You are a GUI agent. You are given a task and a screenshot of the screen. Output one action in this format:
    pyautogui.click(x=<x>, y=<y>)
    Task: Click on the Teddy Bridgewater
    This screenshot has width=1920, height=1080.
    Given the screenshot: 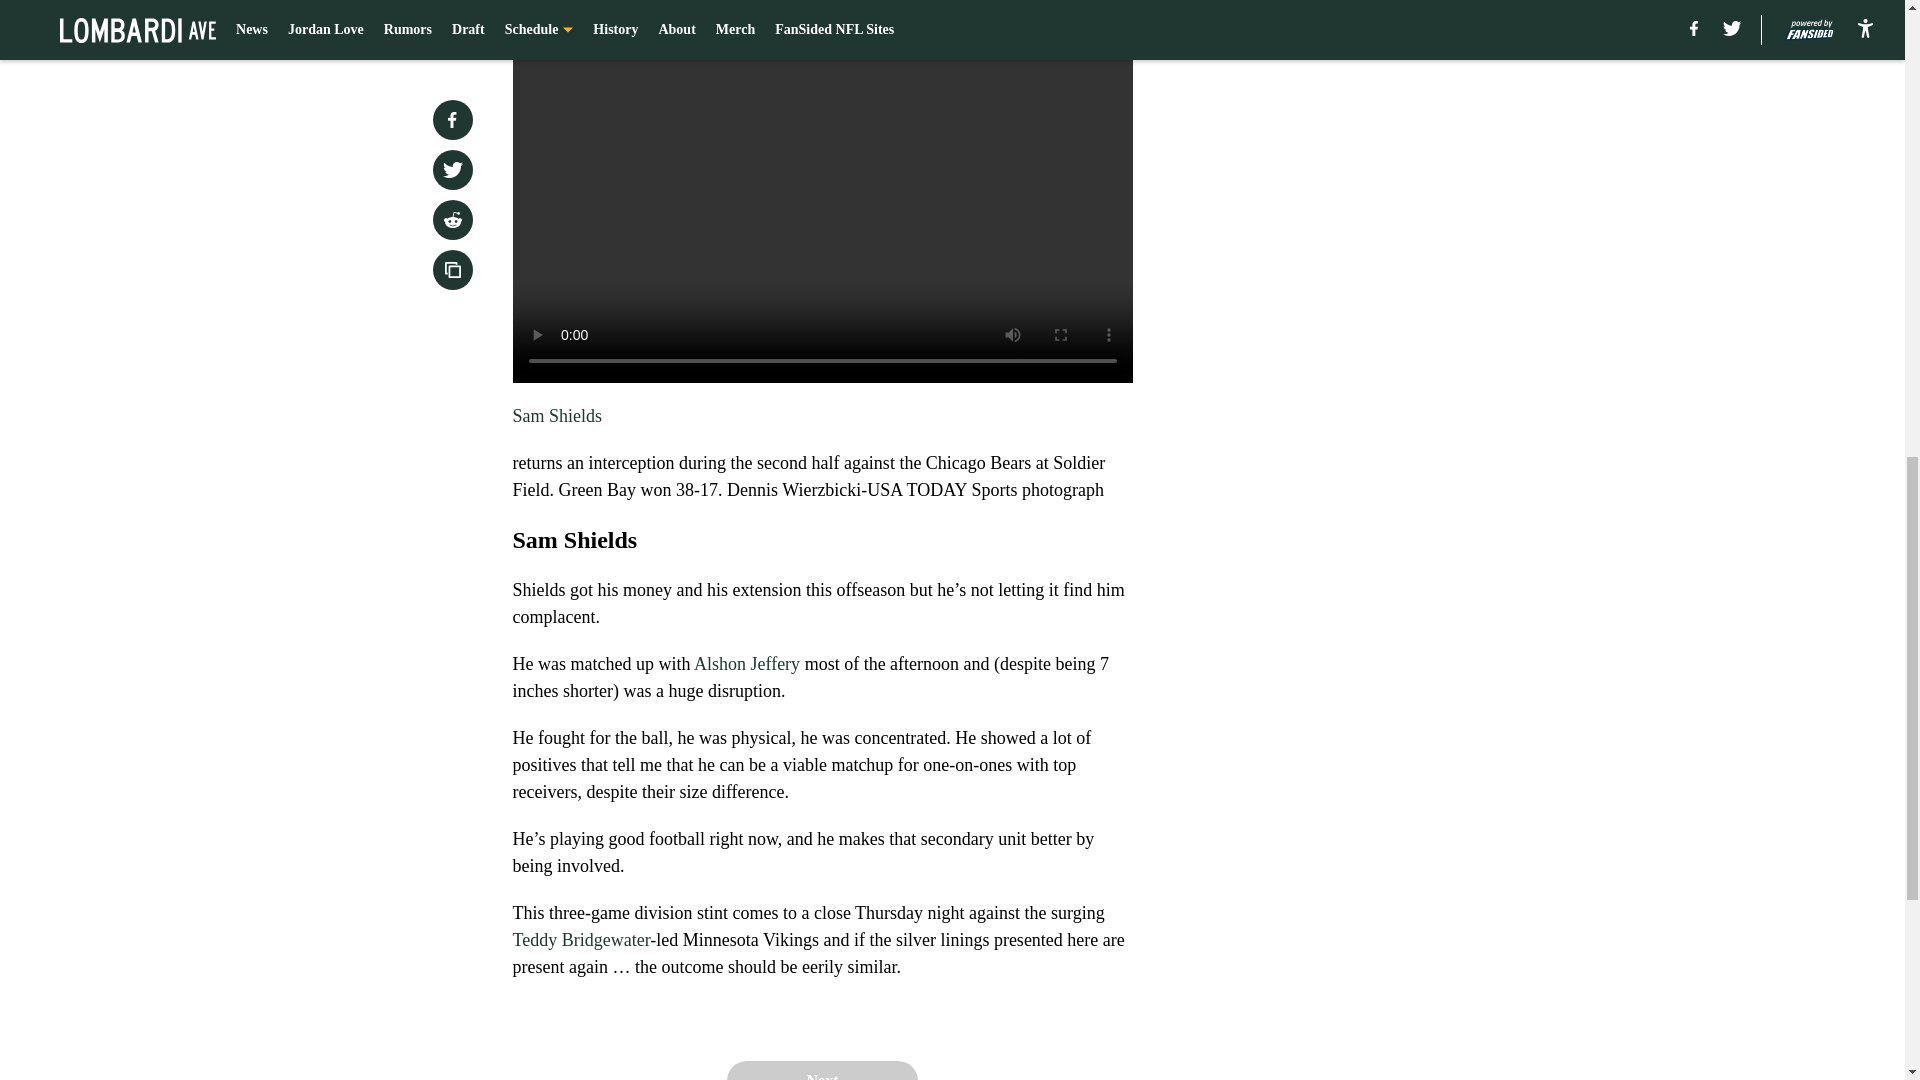 What is the action you would take?
    pyautogui.click(x=581, y=940)
    